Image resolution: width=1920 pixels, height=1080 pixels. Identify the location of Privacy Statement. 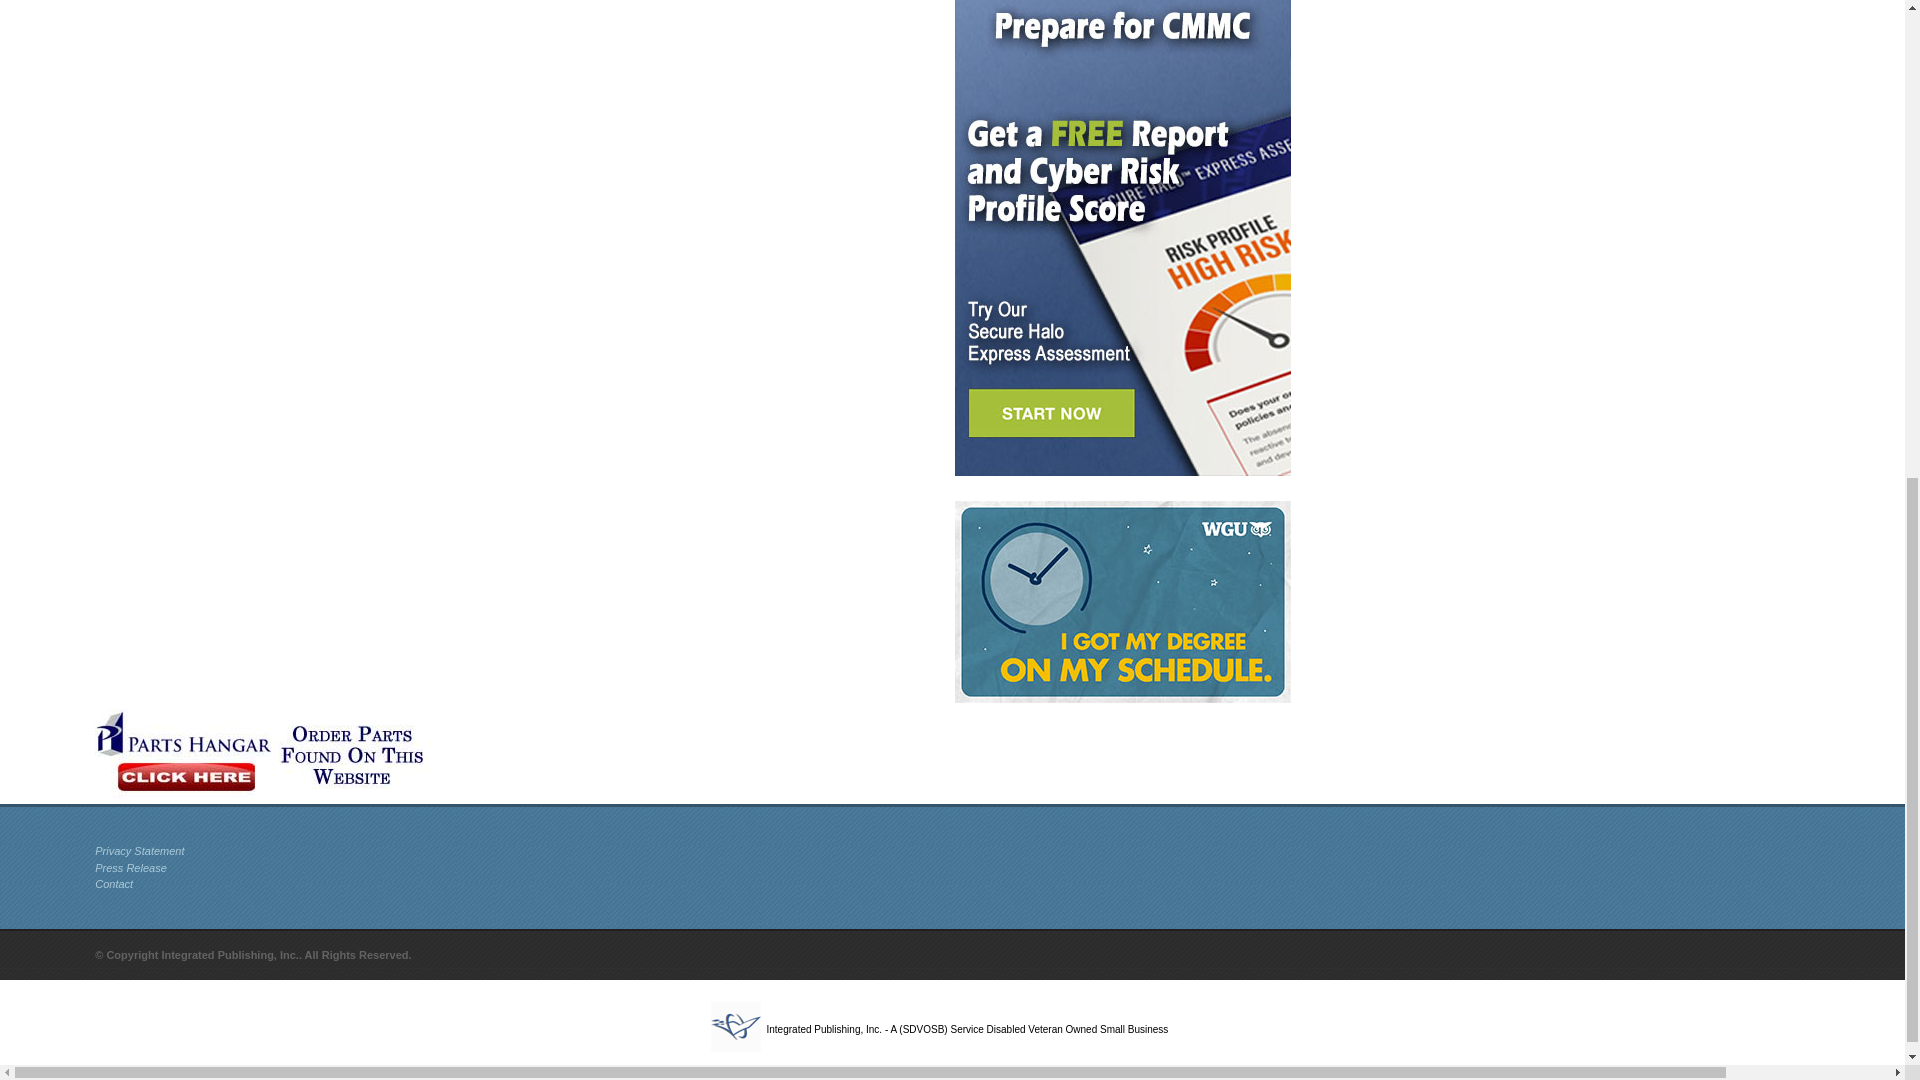
(139, 850).